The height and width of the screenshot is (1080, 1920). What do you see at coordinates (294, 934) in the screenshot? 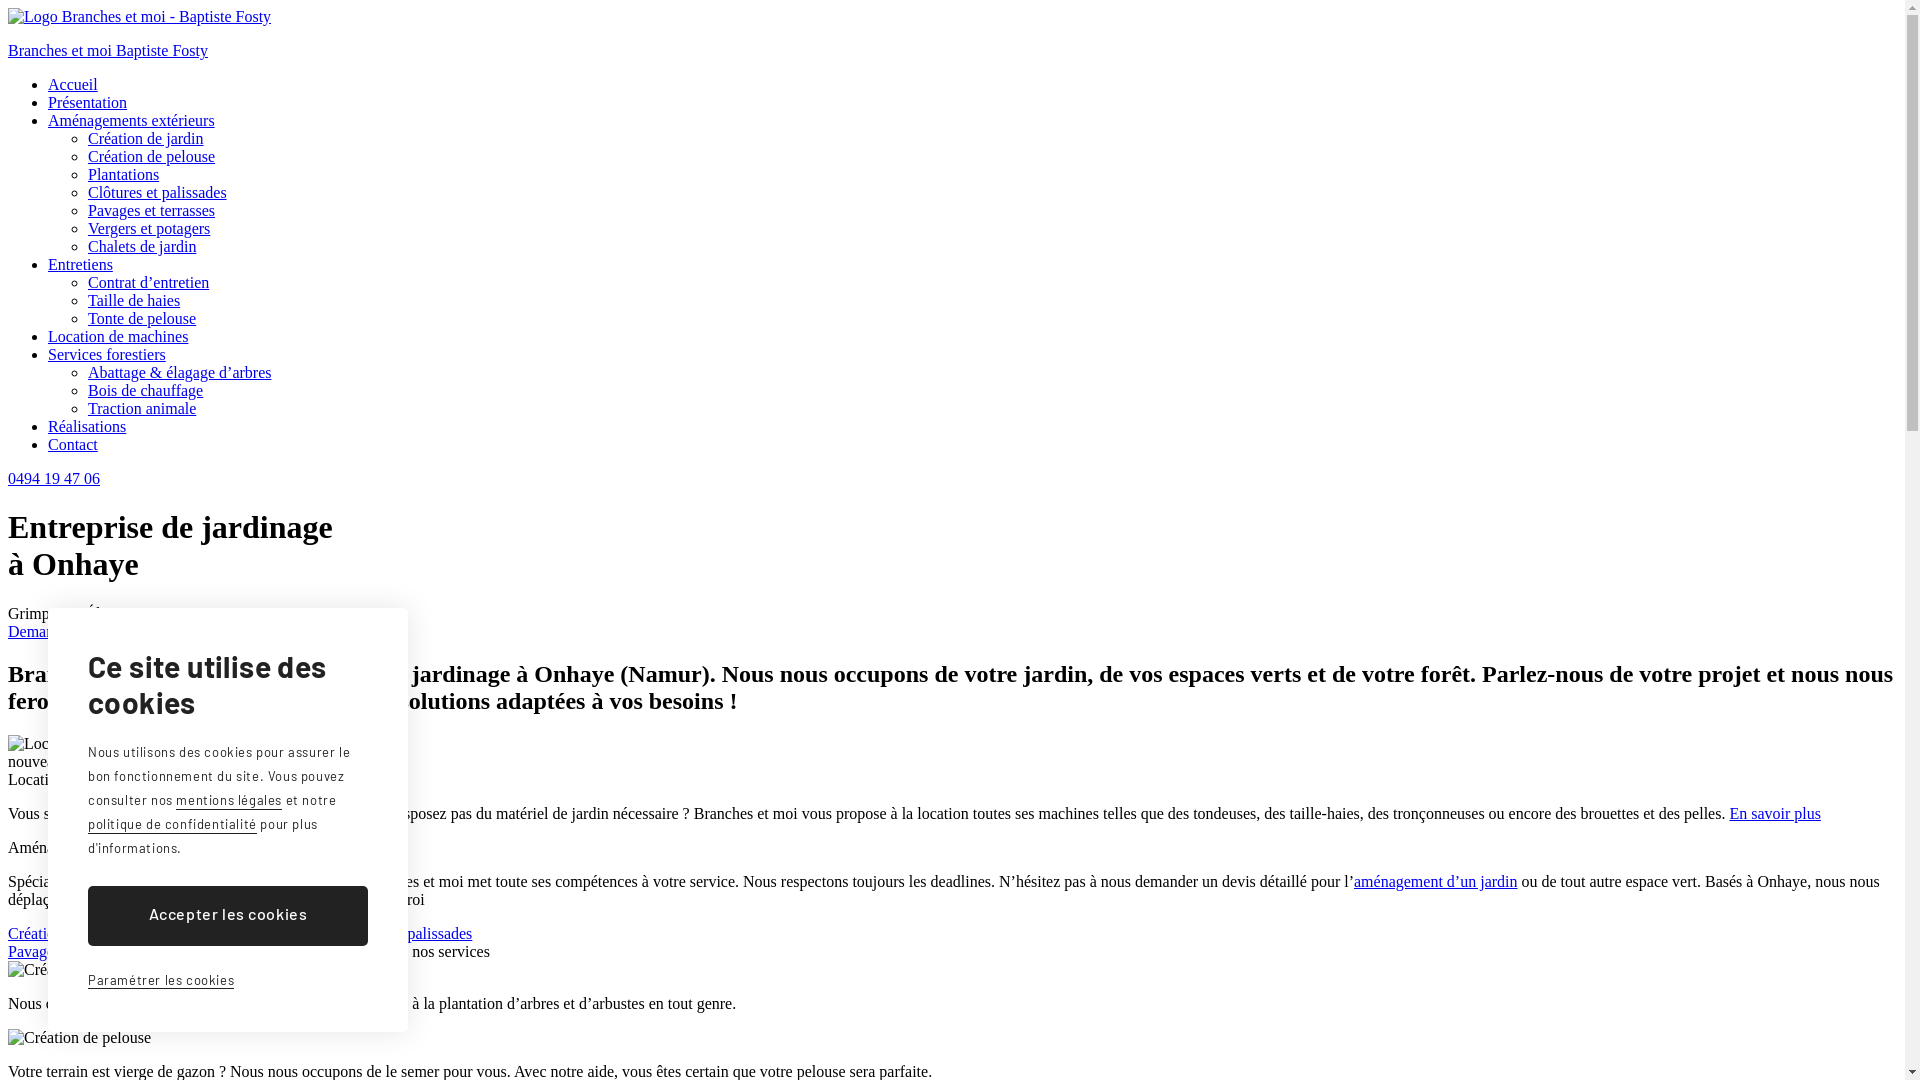
I see `Plantations` at bounding box center [294, 934].